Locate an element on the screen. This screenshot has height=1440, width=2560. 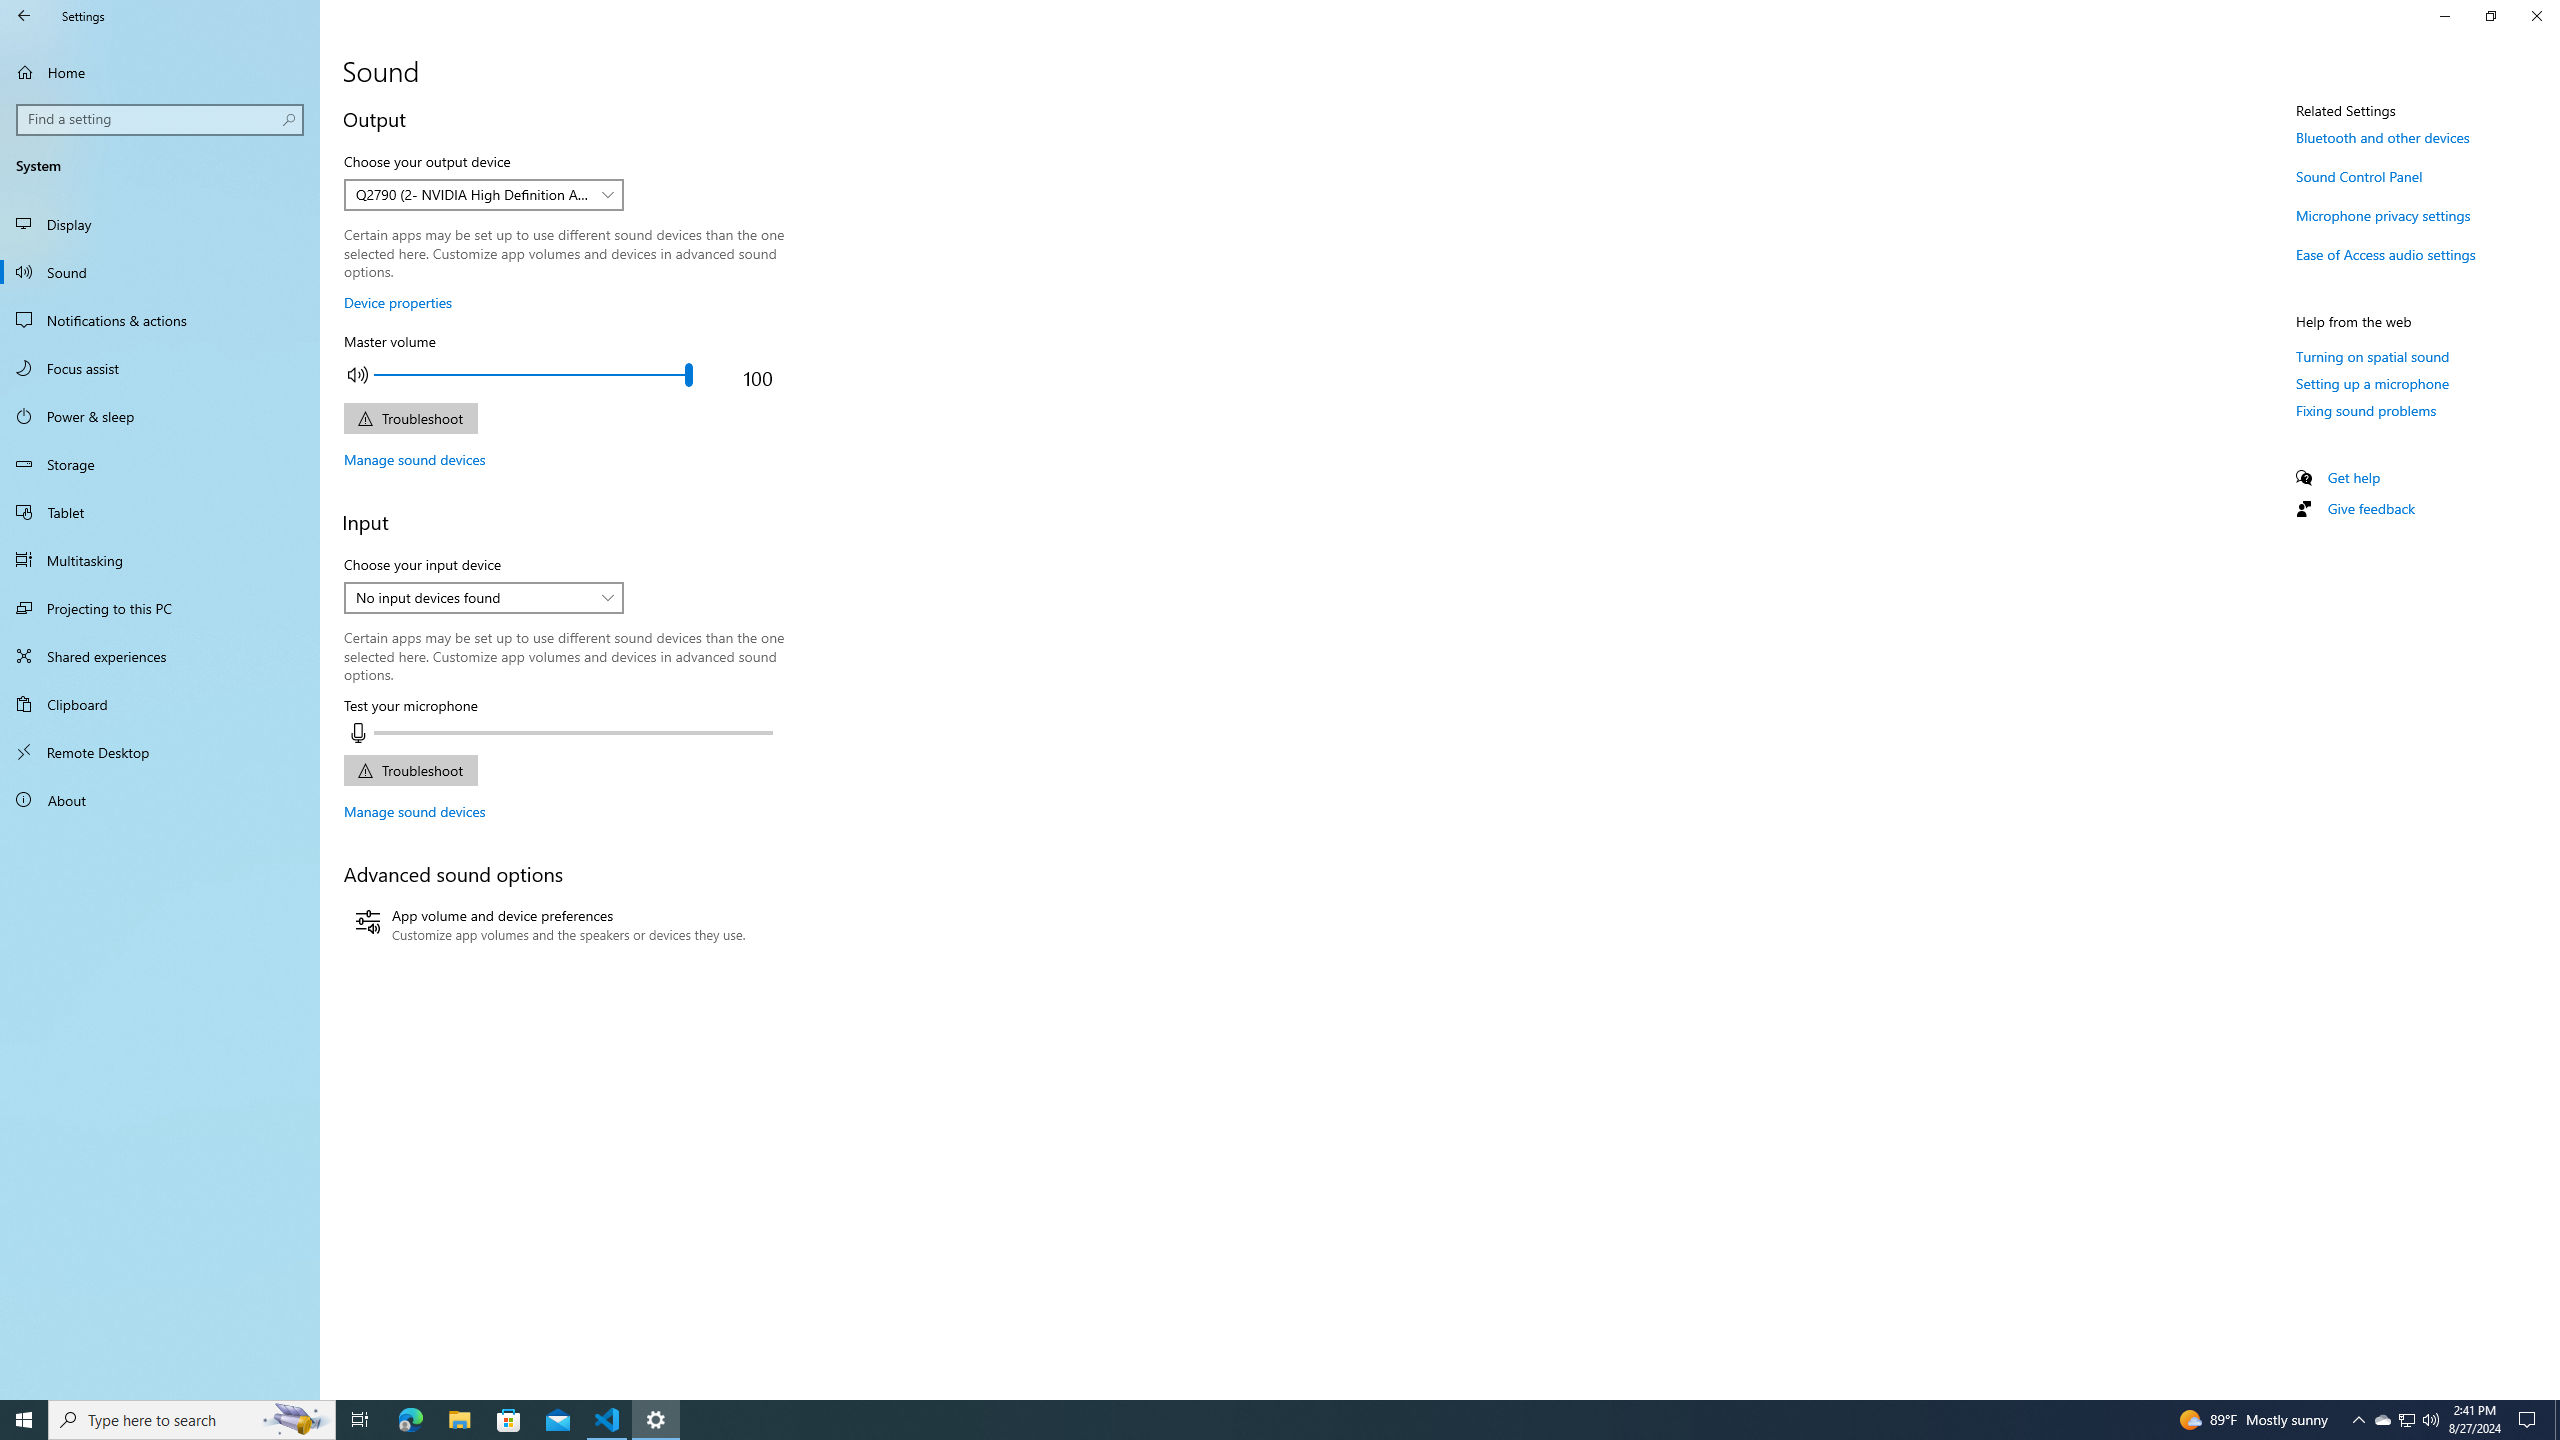
Mute master volume is located at coordinates (357, 374).